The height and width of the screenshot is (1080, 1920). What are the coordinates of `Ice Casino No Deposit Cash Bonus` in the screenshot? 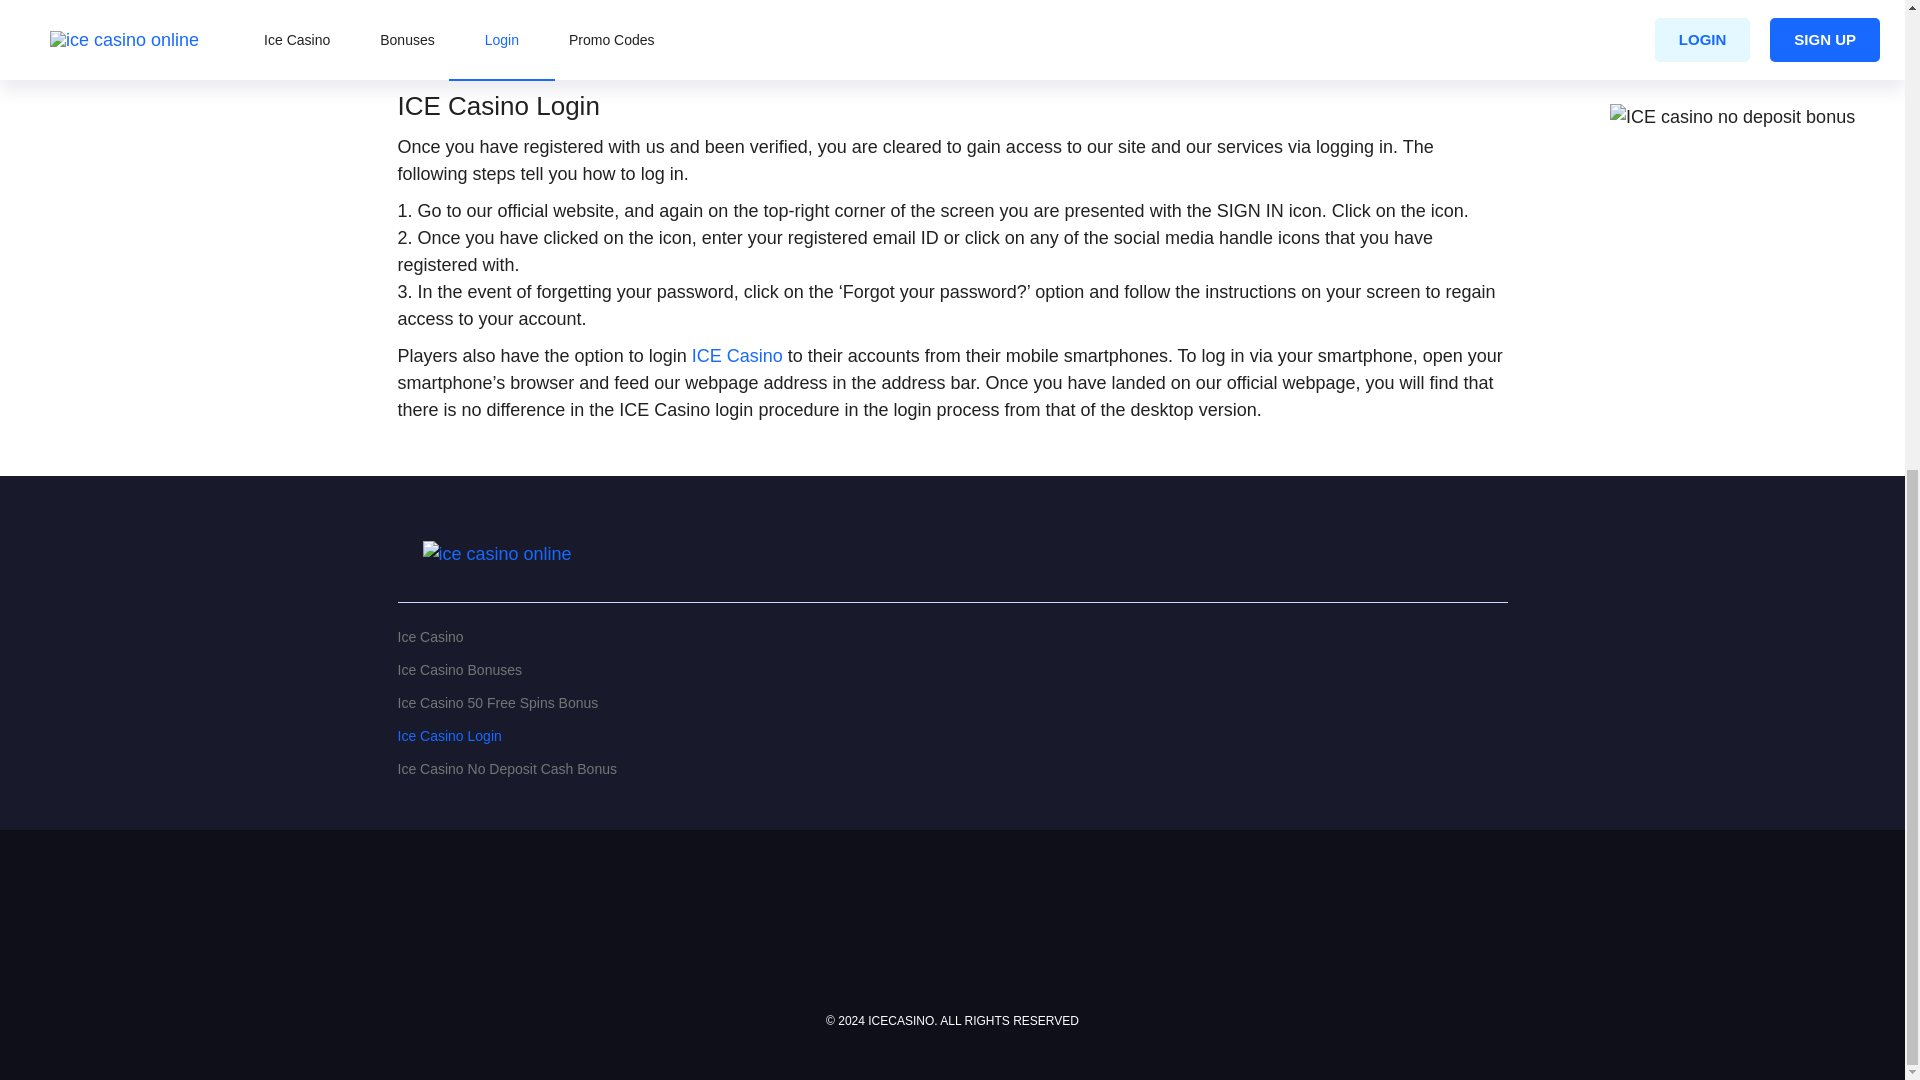 It's located at (952, 775).